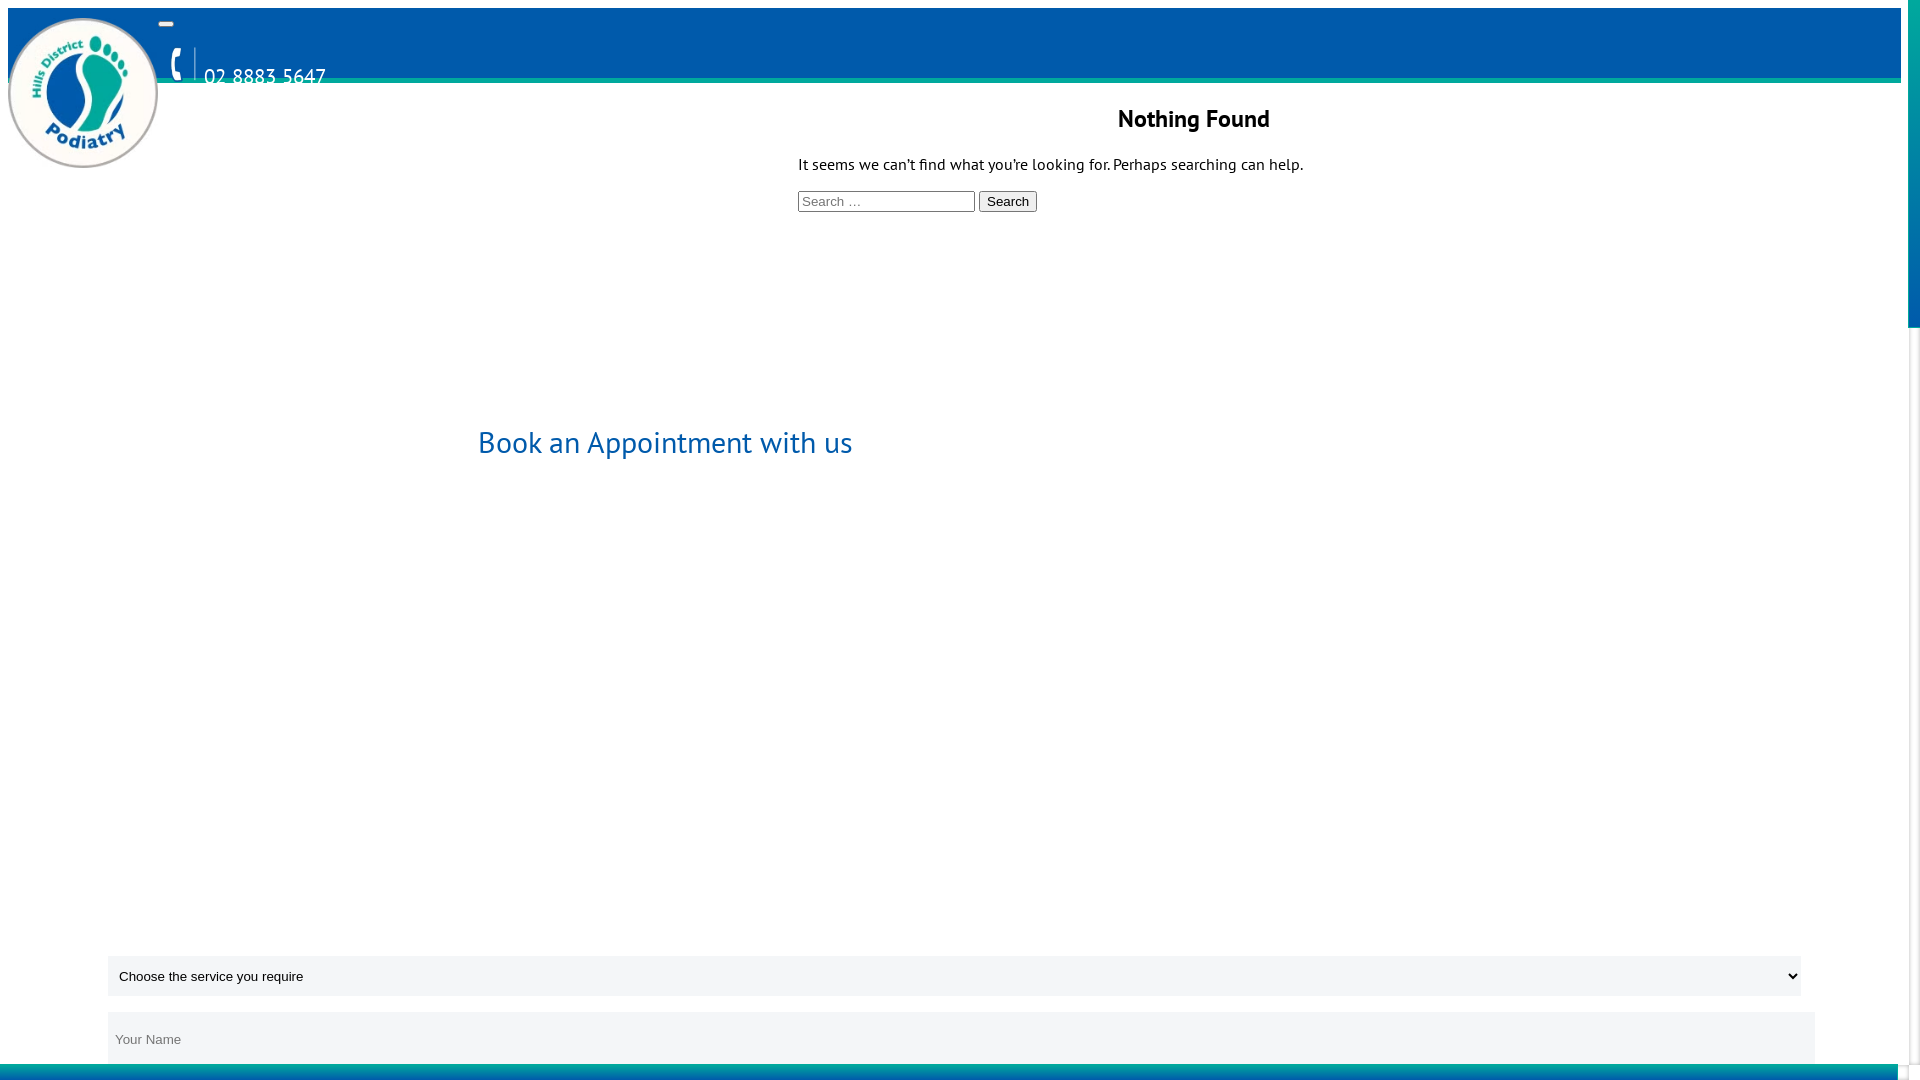 This screenshot has width=1920, height=1080. I want to click on Shockwave Therapy, so click(757, 376).